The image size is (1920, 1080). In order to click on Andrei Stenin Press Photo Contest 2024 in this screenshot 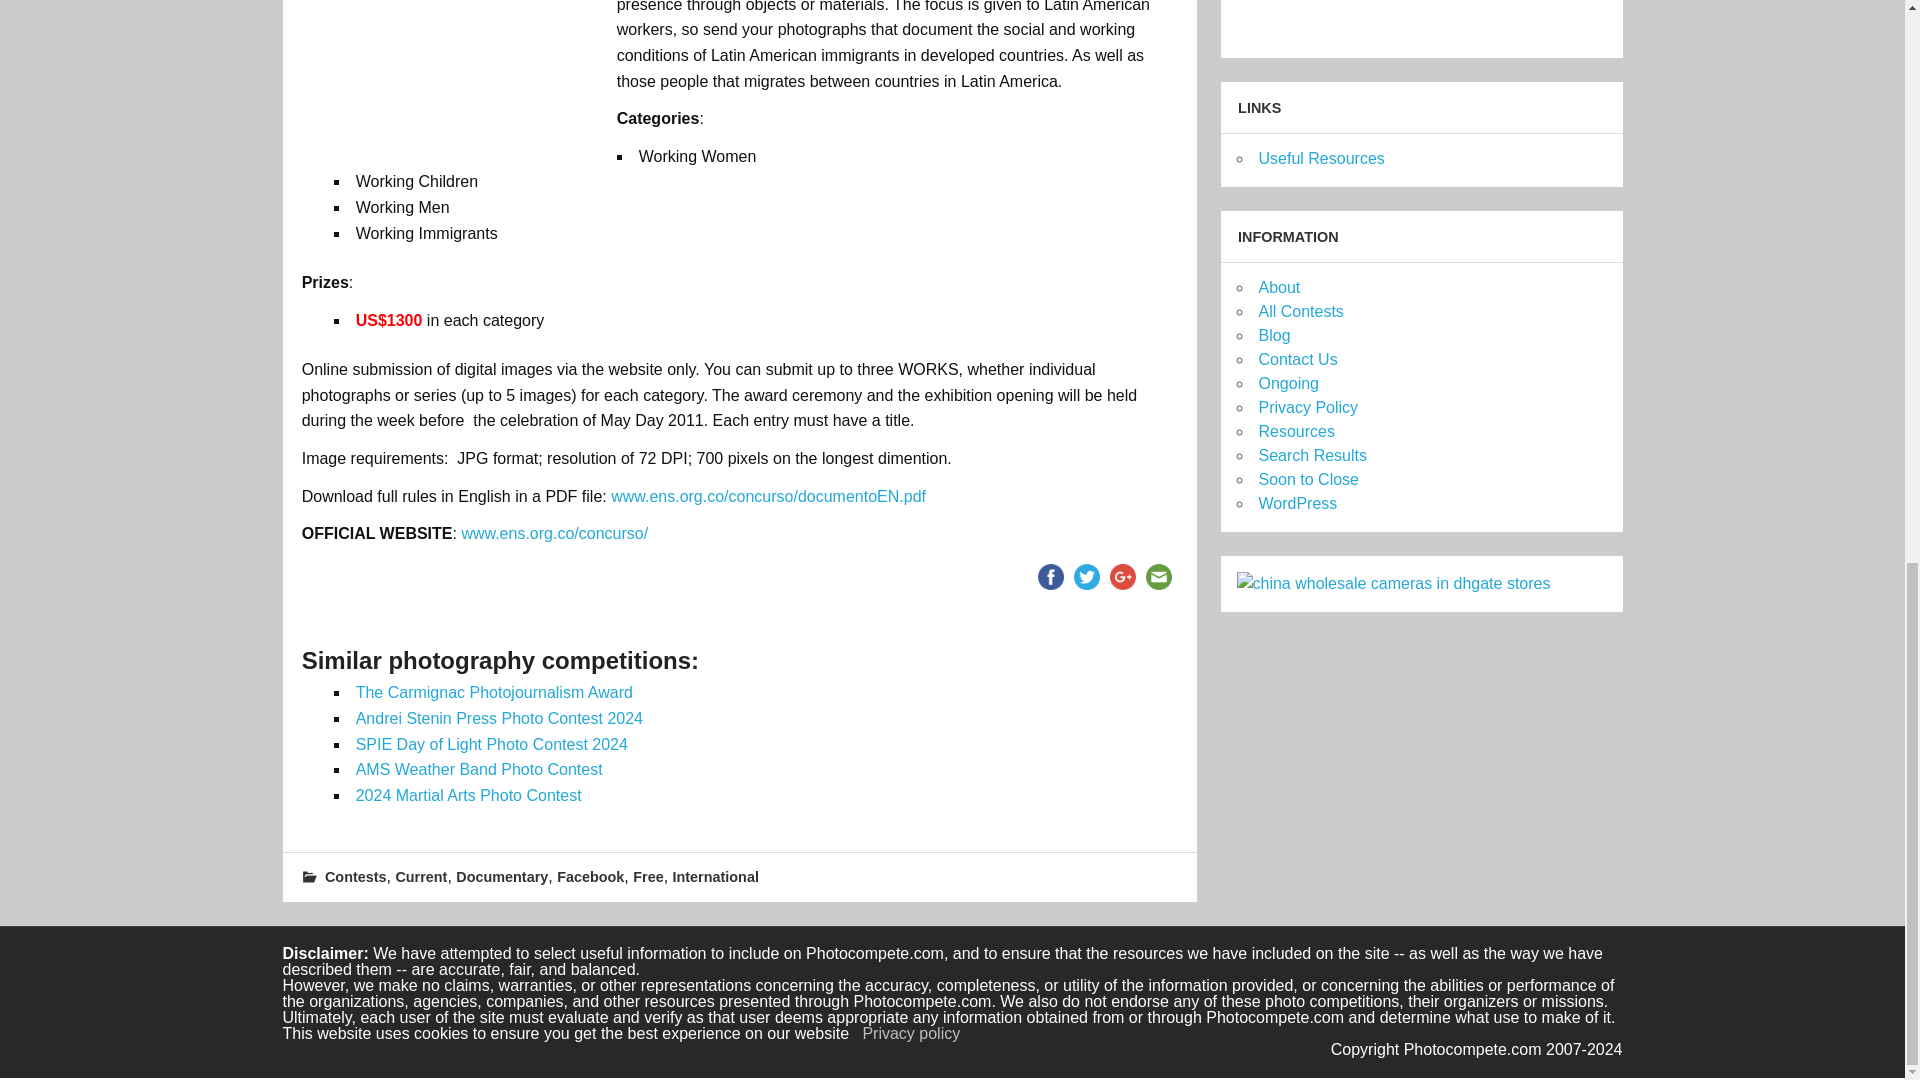, I will do `click(499, 718)`.